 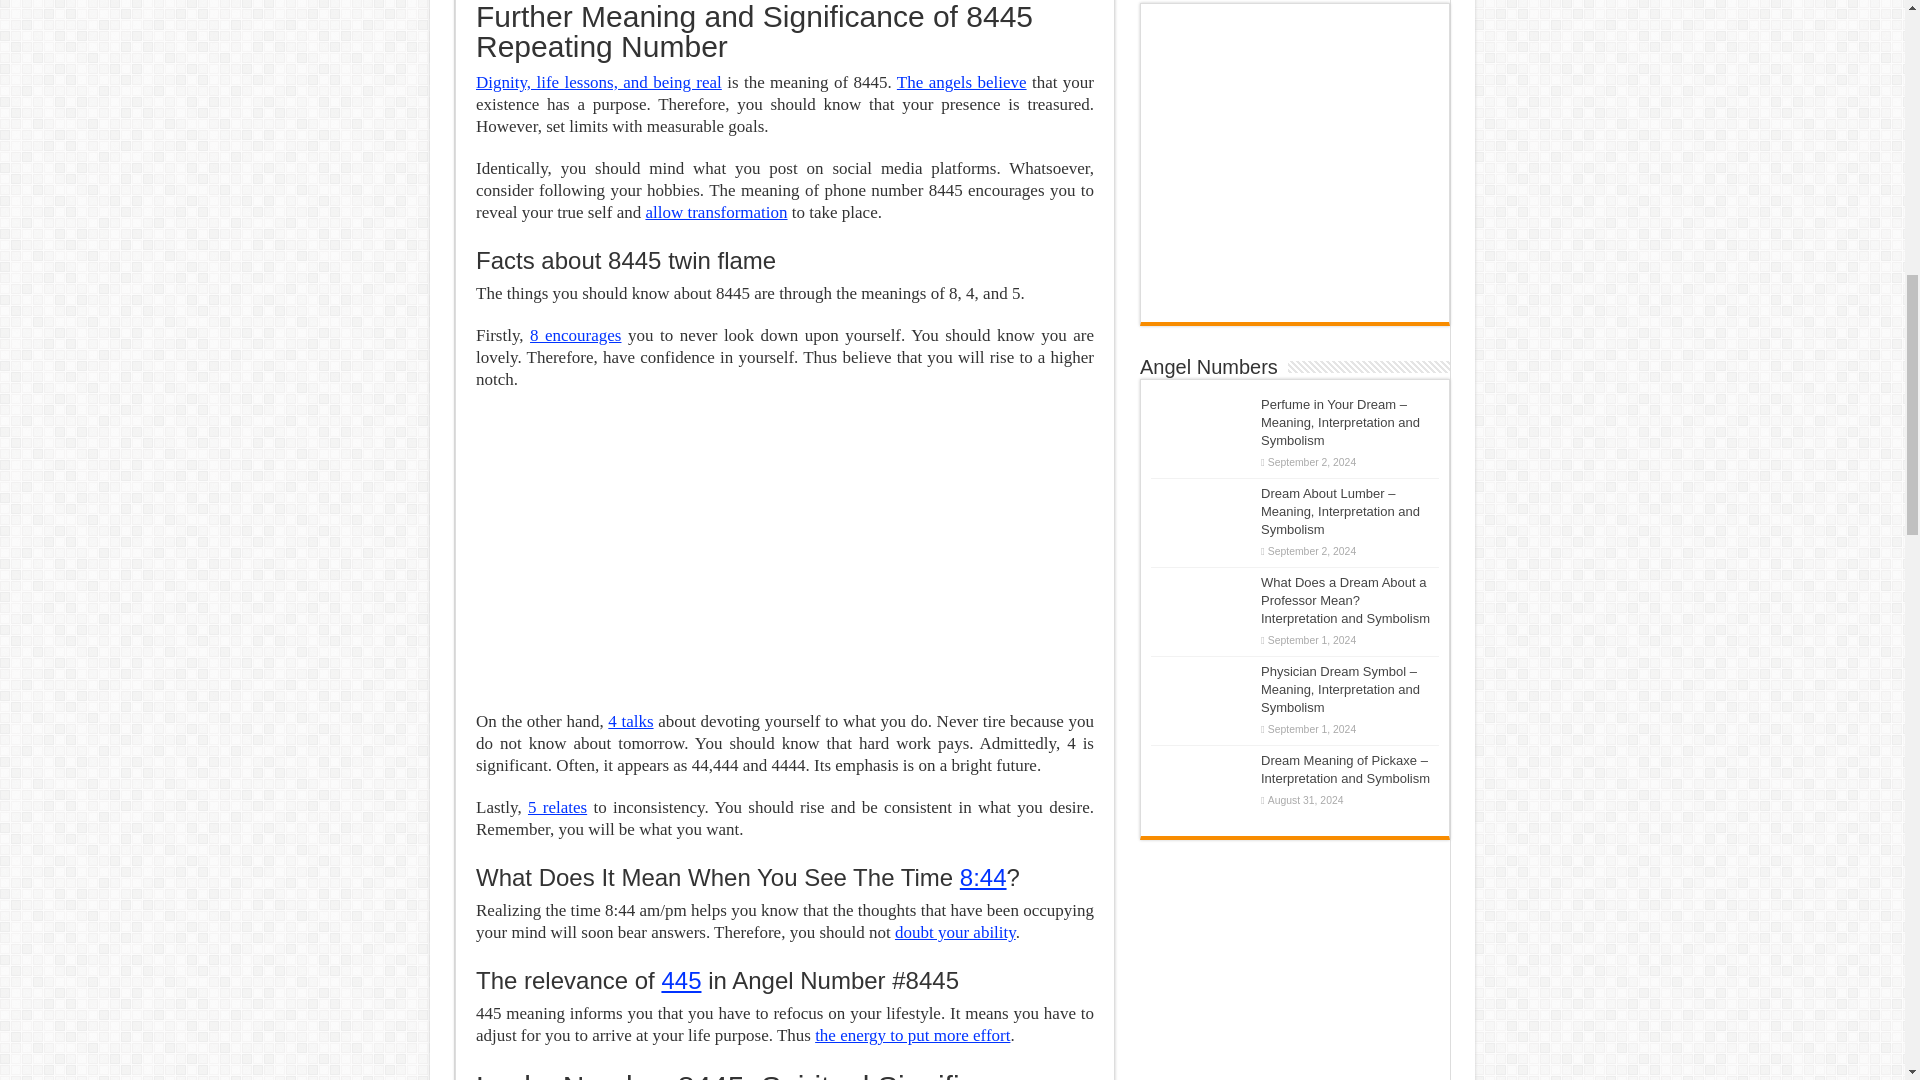 I want to click on 8 encourages, so click(x=574, y=335).